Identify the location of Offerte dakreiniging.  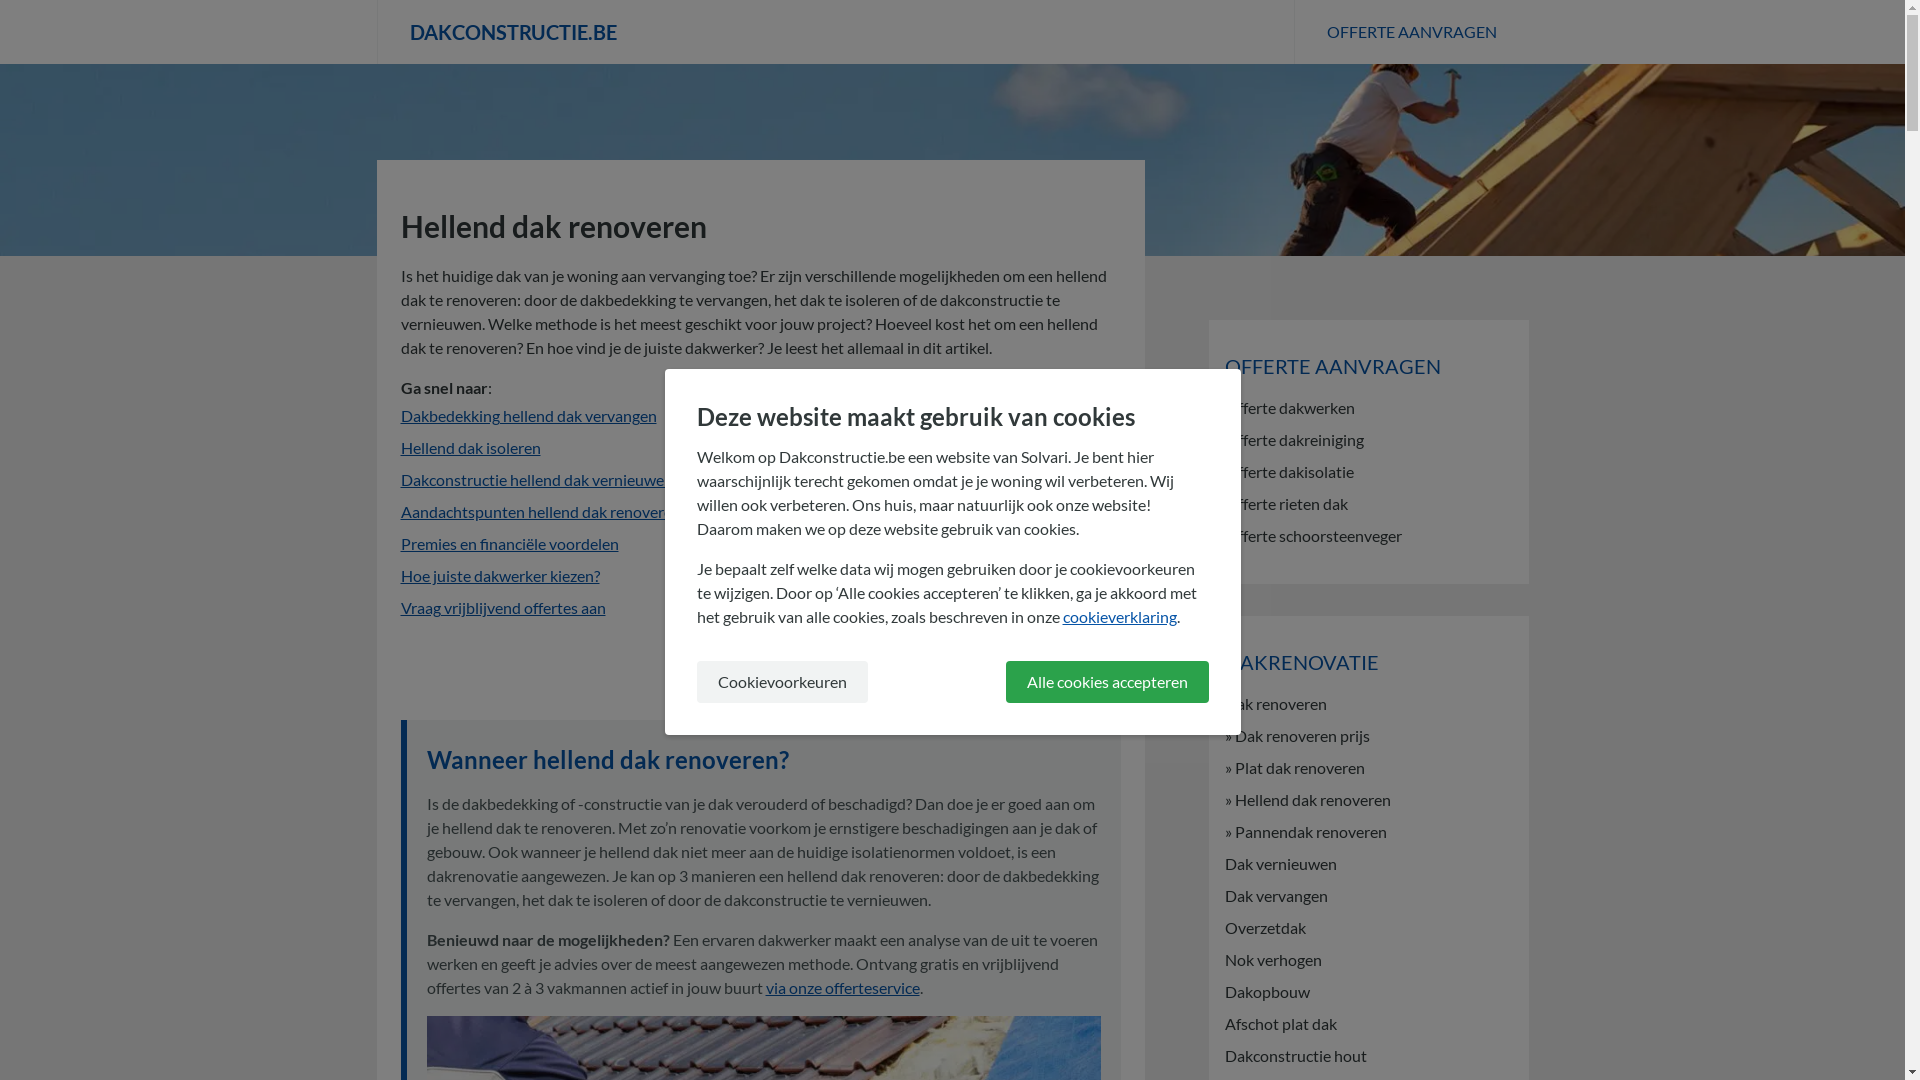
(1368, 440).